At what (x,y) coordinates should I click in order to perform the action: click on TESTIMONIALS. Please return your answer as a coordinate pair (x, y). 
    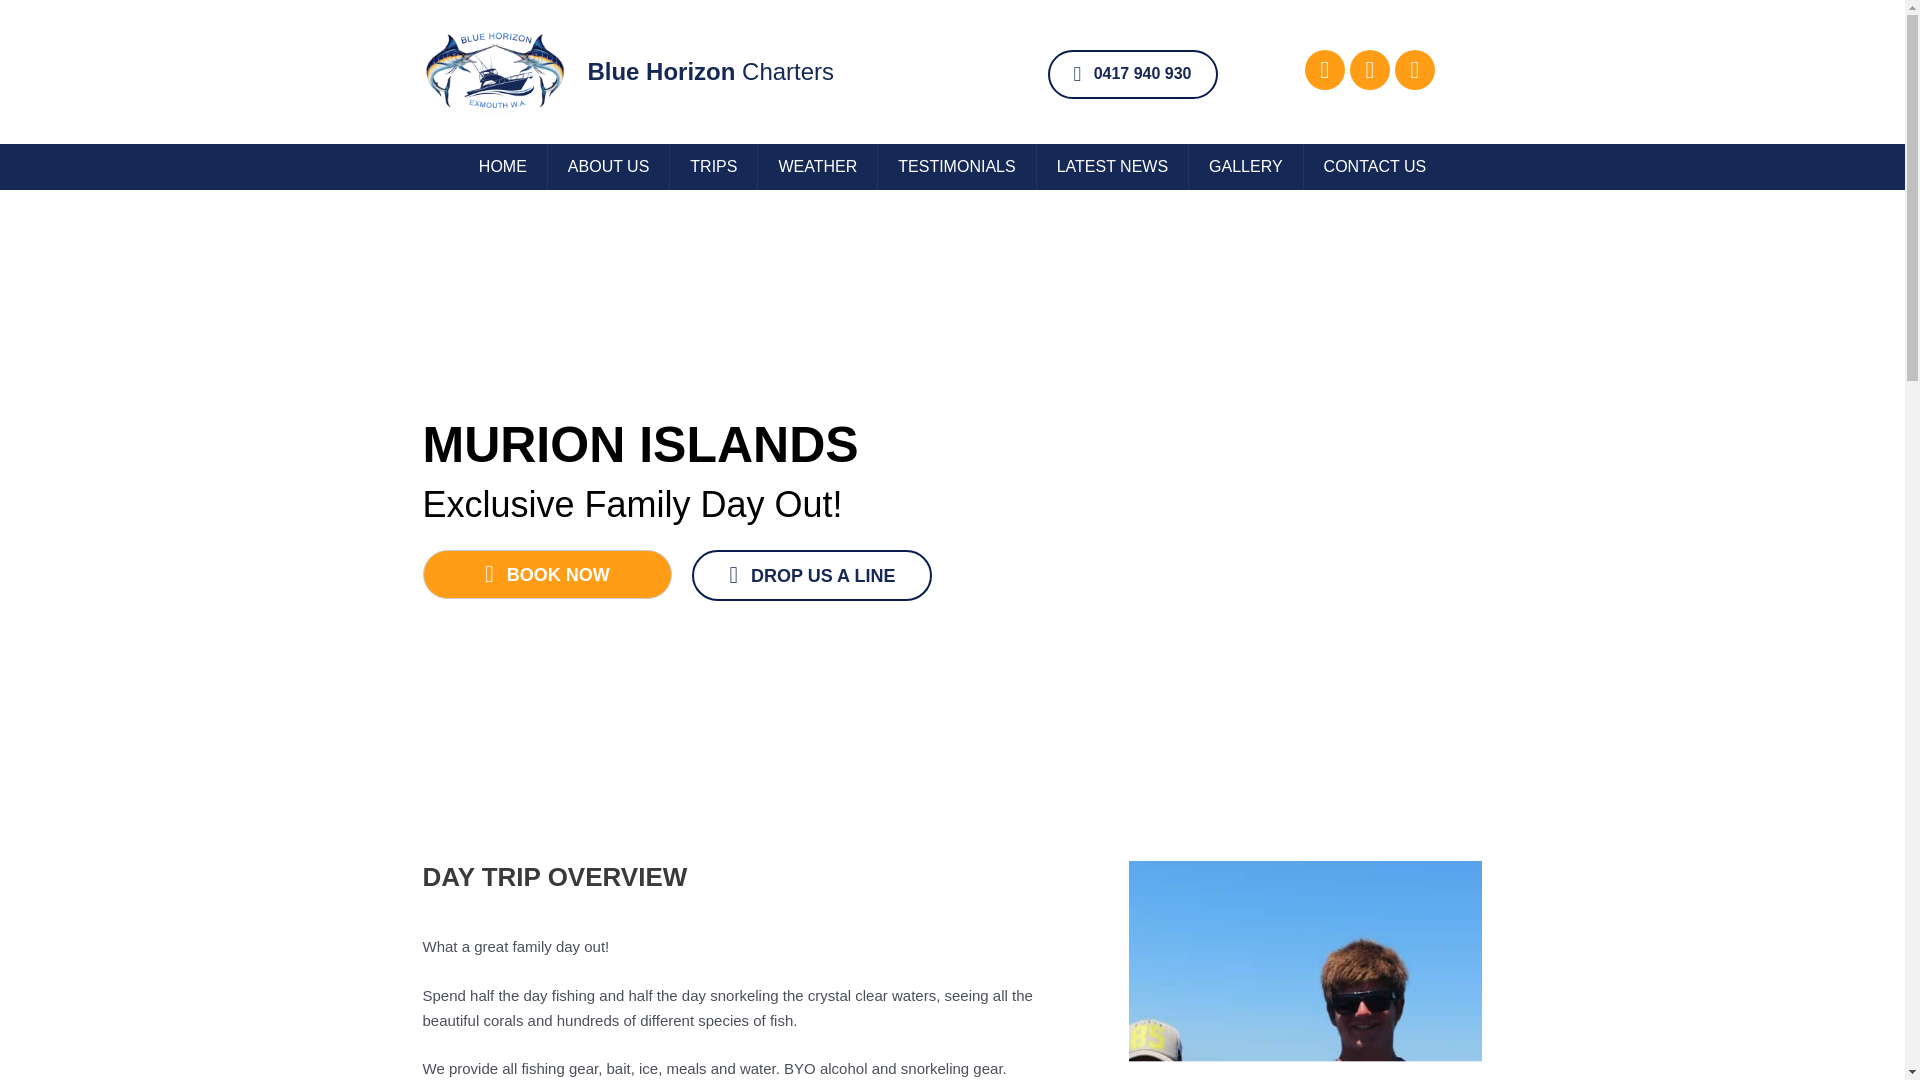
    Looking at the image, I should click on (956, 166).